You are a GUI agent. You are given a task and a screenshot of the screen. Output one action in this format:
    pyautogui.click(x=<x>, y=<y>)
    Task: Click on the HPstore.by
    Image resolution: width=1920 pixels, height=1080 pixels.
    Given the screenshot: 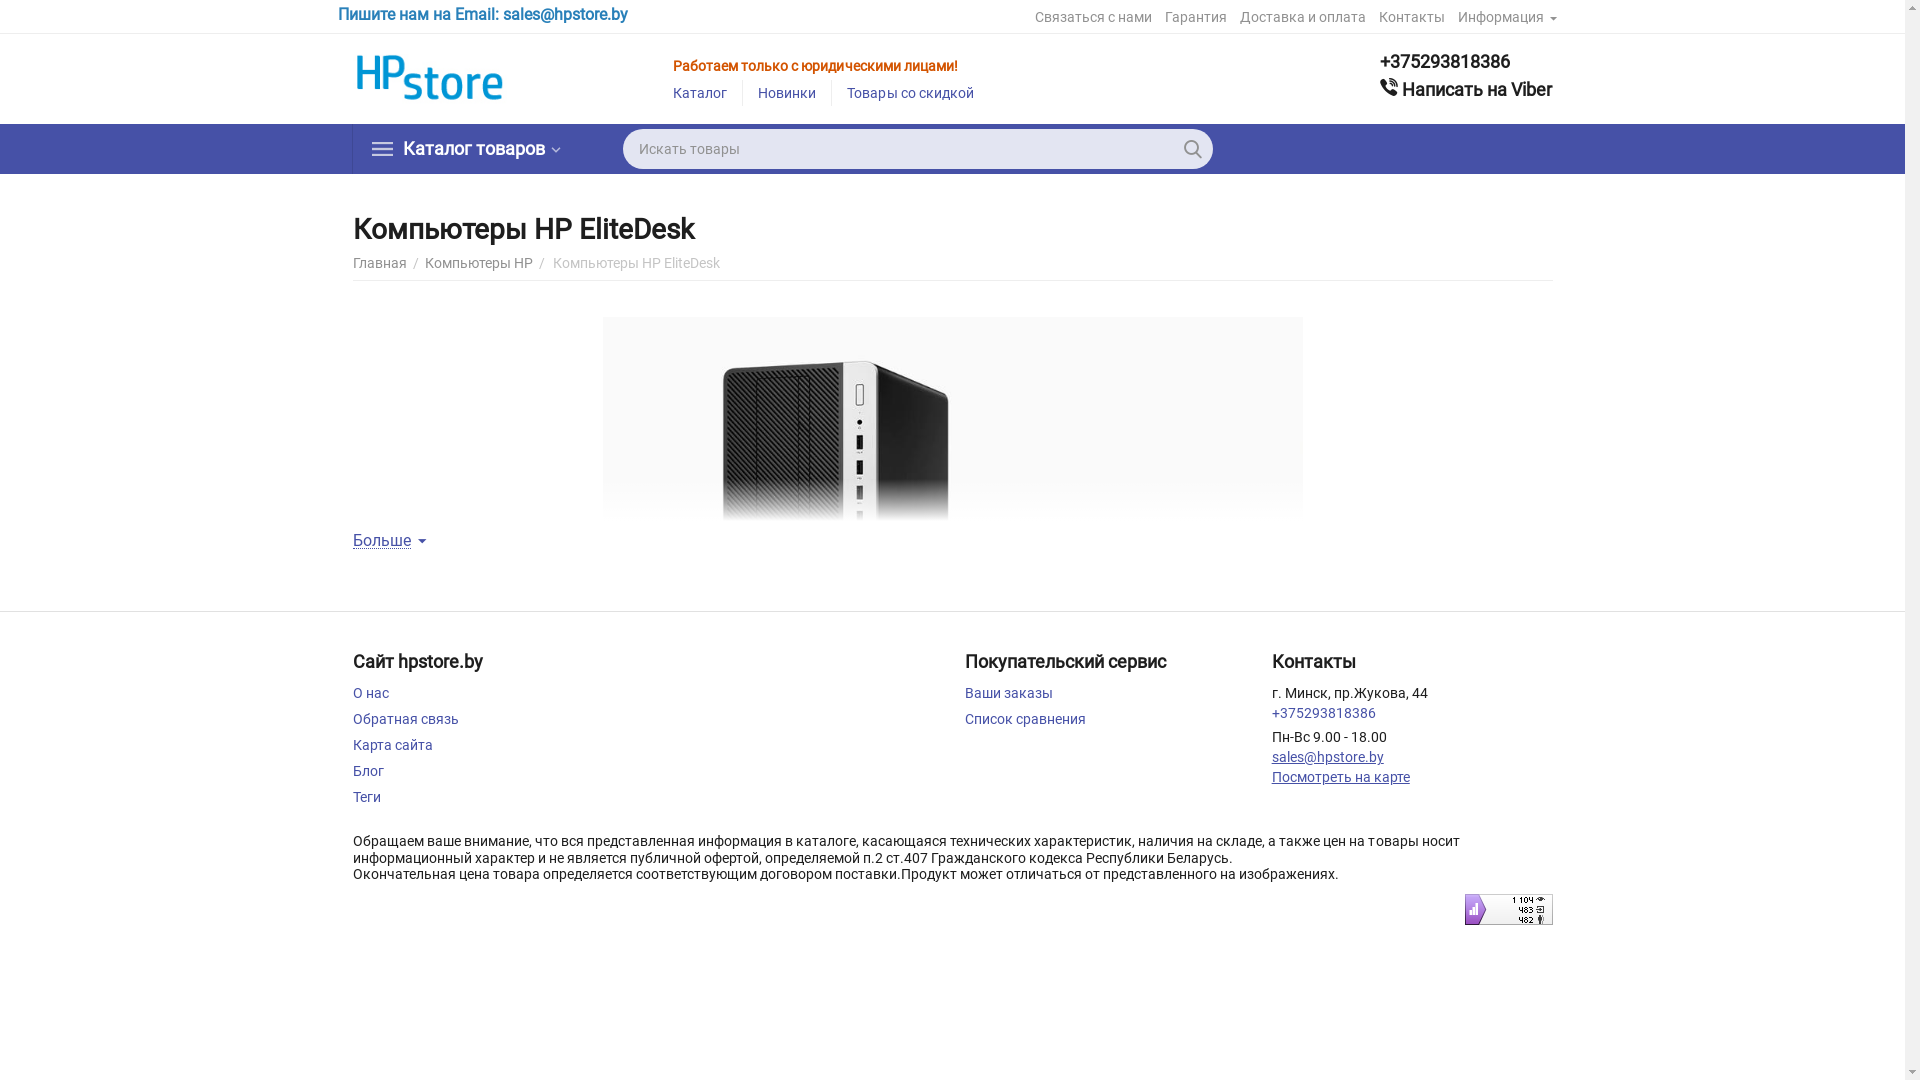 What is the action you would take?
    pyautogui.click(x=432, y=78)
    